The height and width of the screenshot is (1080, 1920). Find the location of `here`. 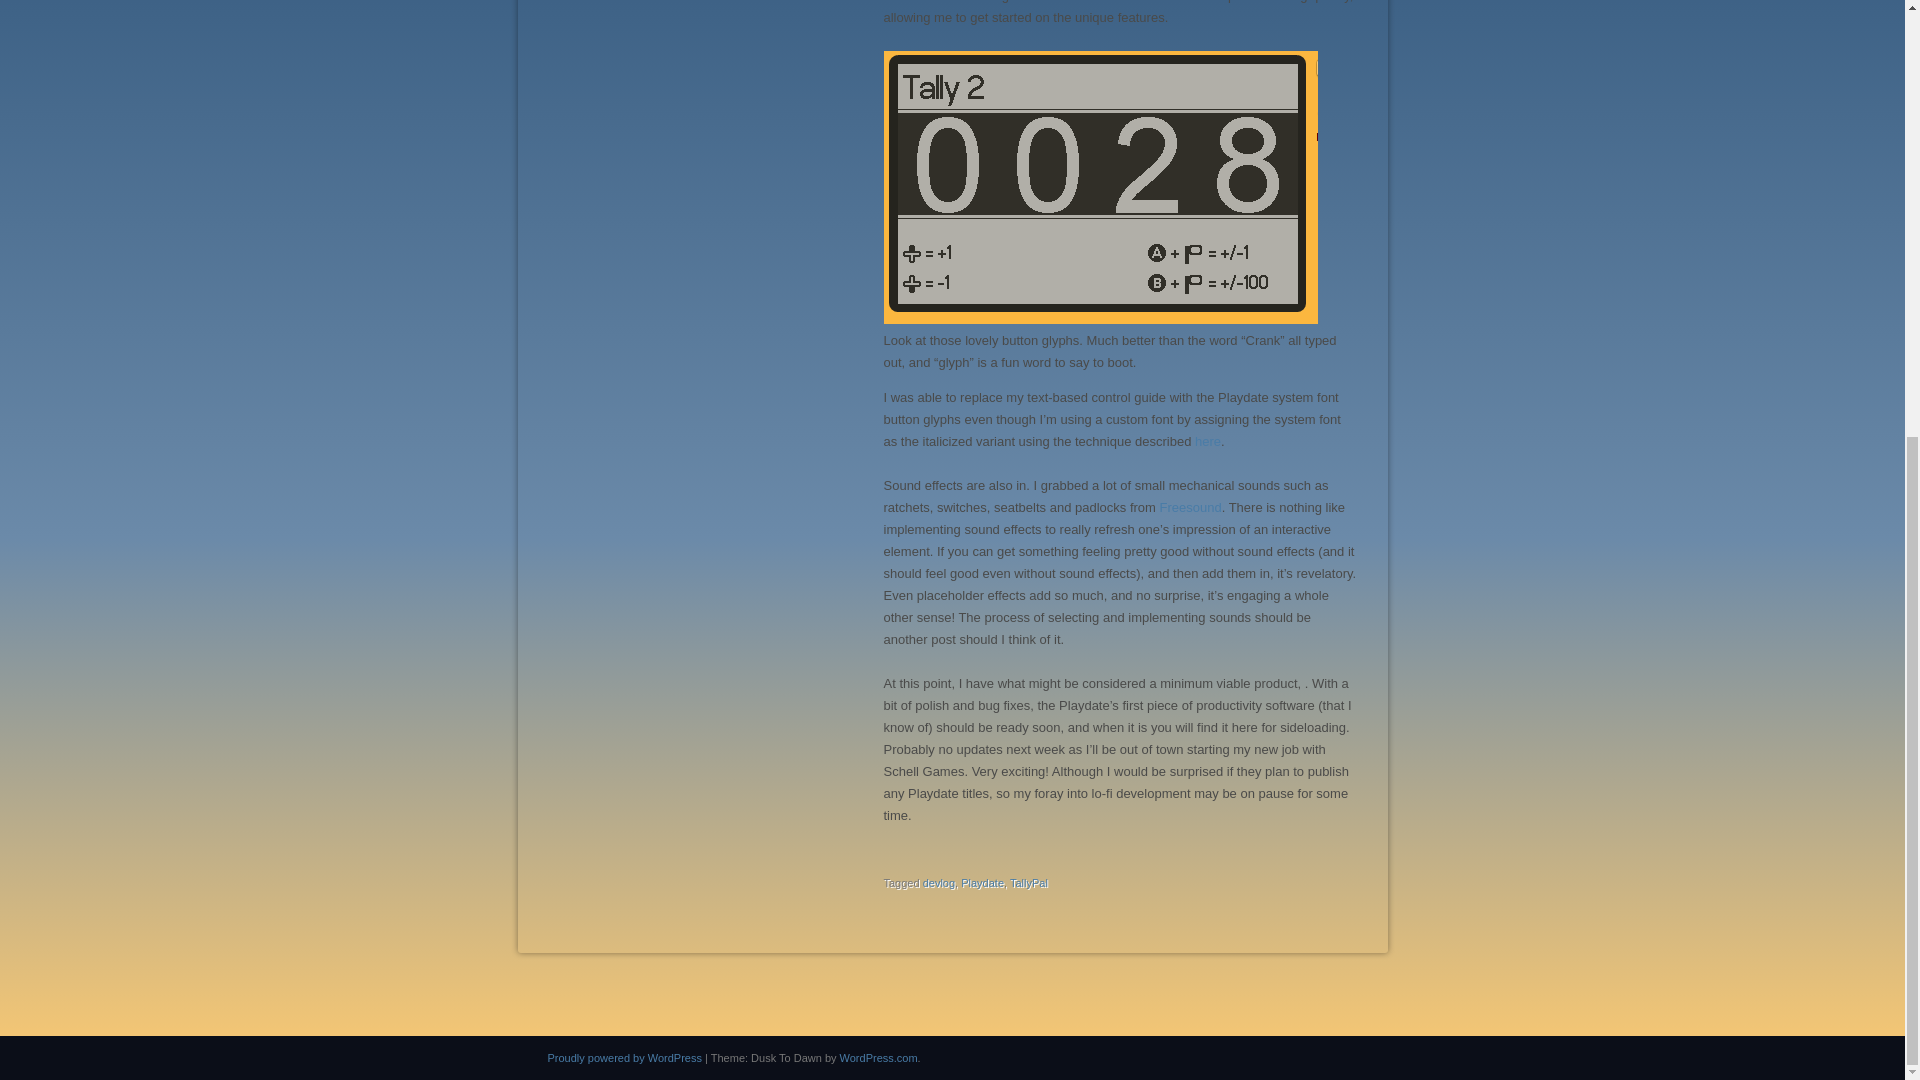

here is located at coordinates (1208, 442).